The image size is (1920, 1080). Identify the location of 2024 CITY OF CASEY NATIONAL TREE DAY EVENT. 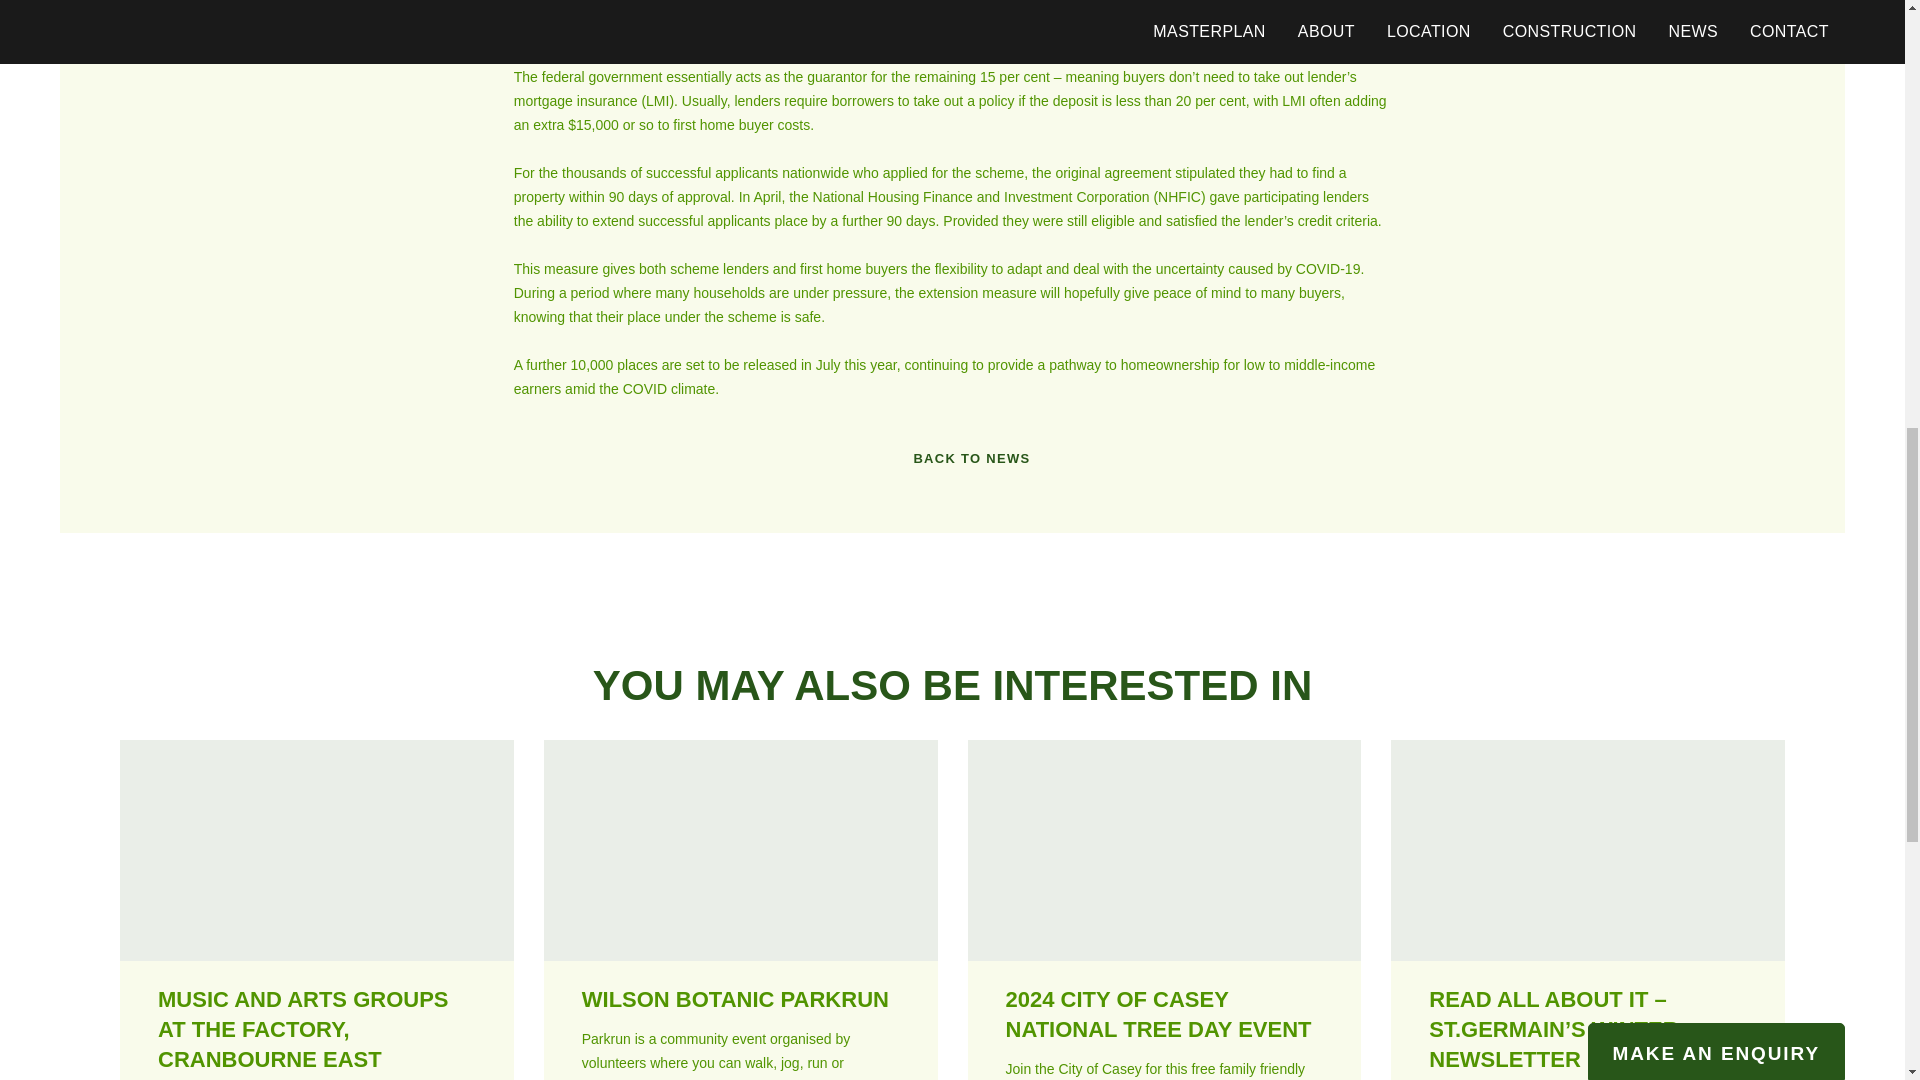
(1158, 1014).